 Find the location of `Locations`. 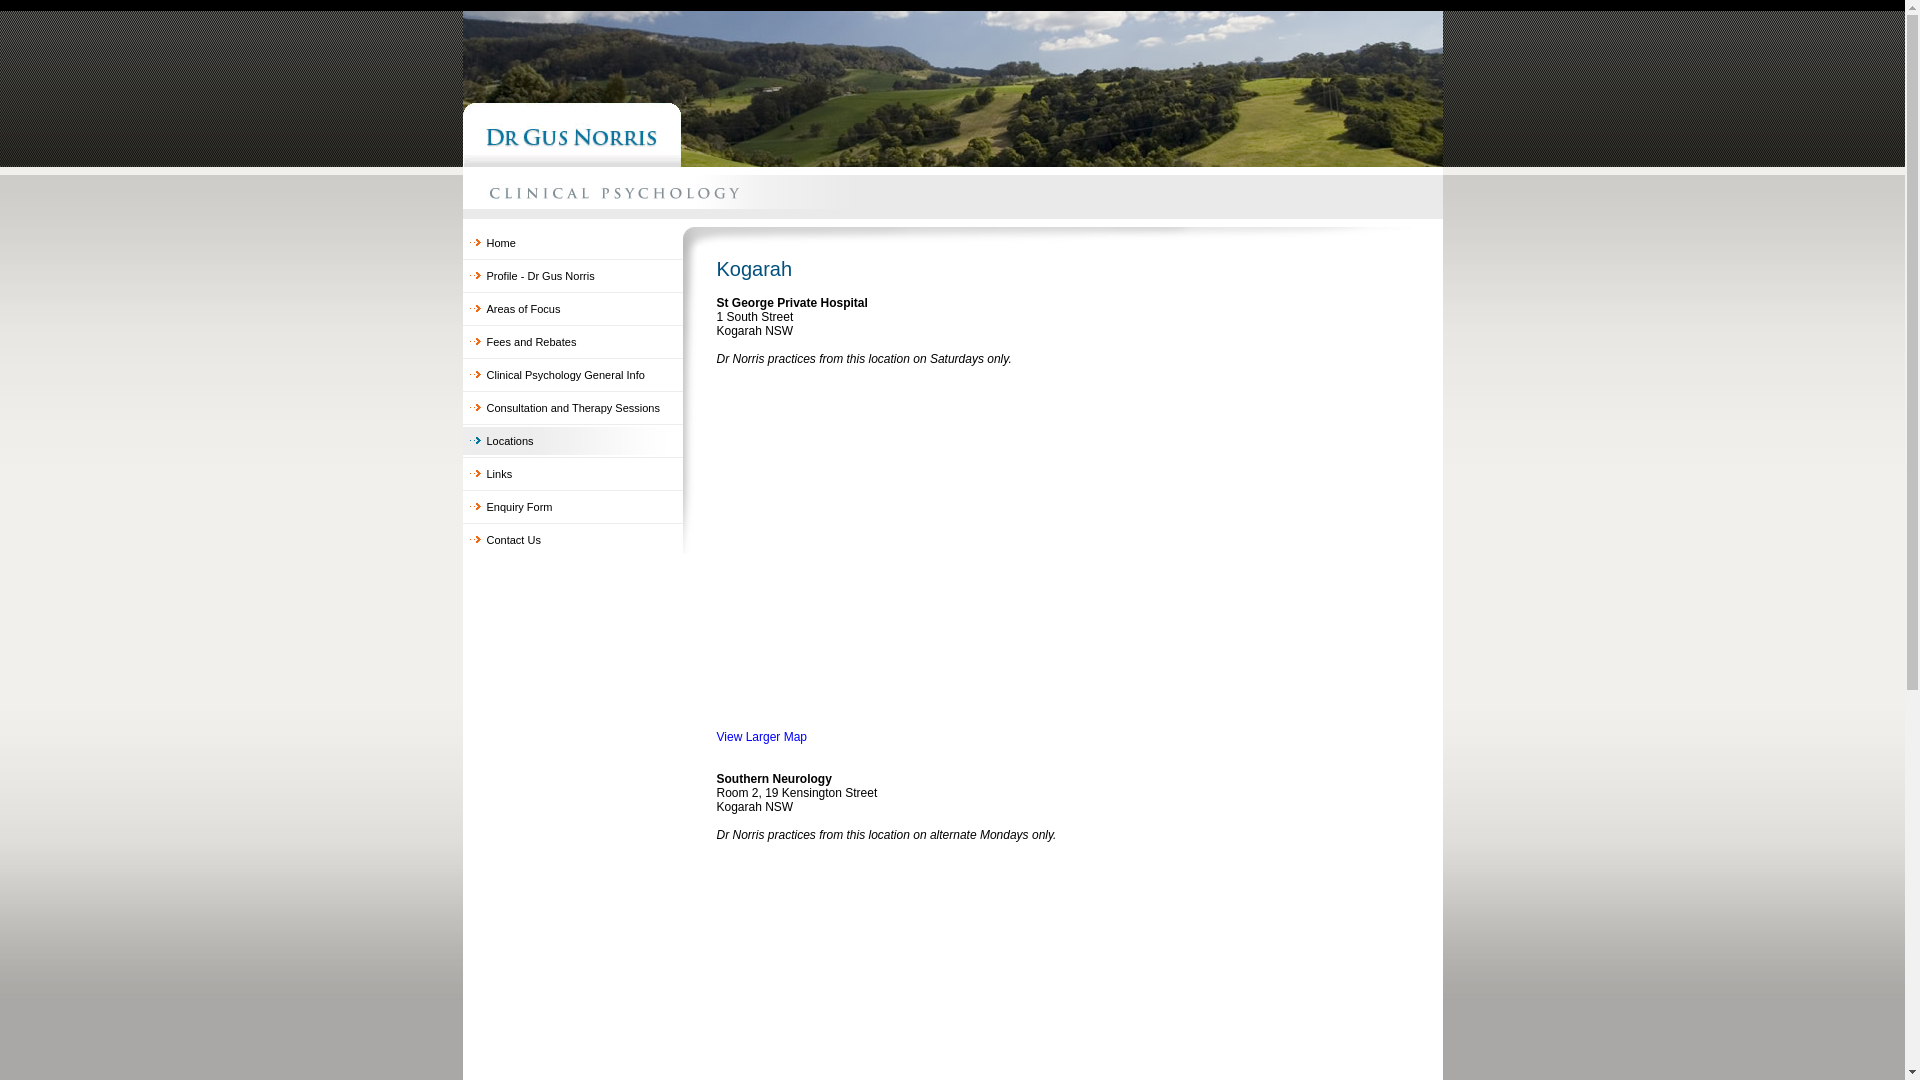

Locations is located at coordinates (572, 440).